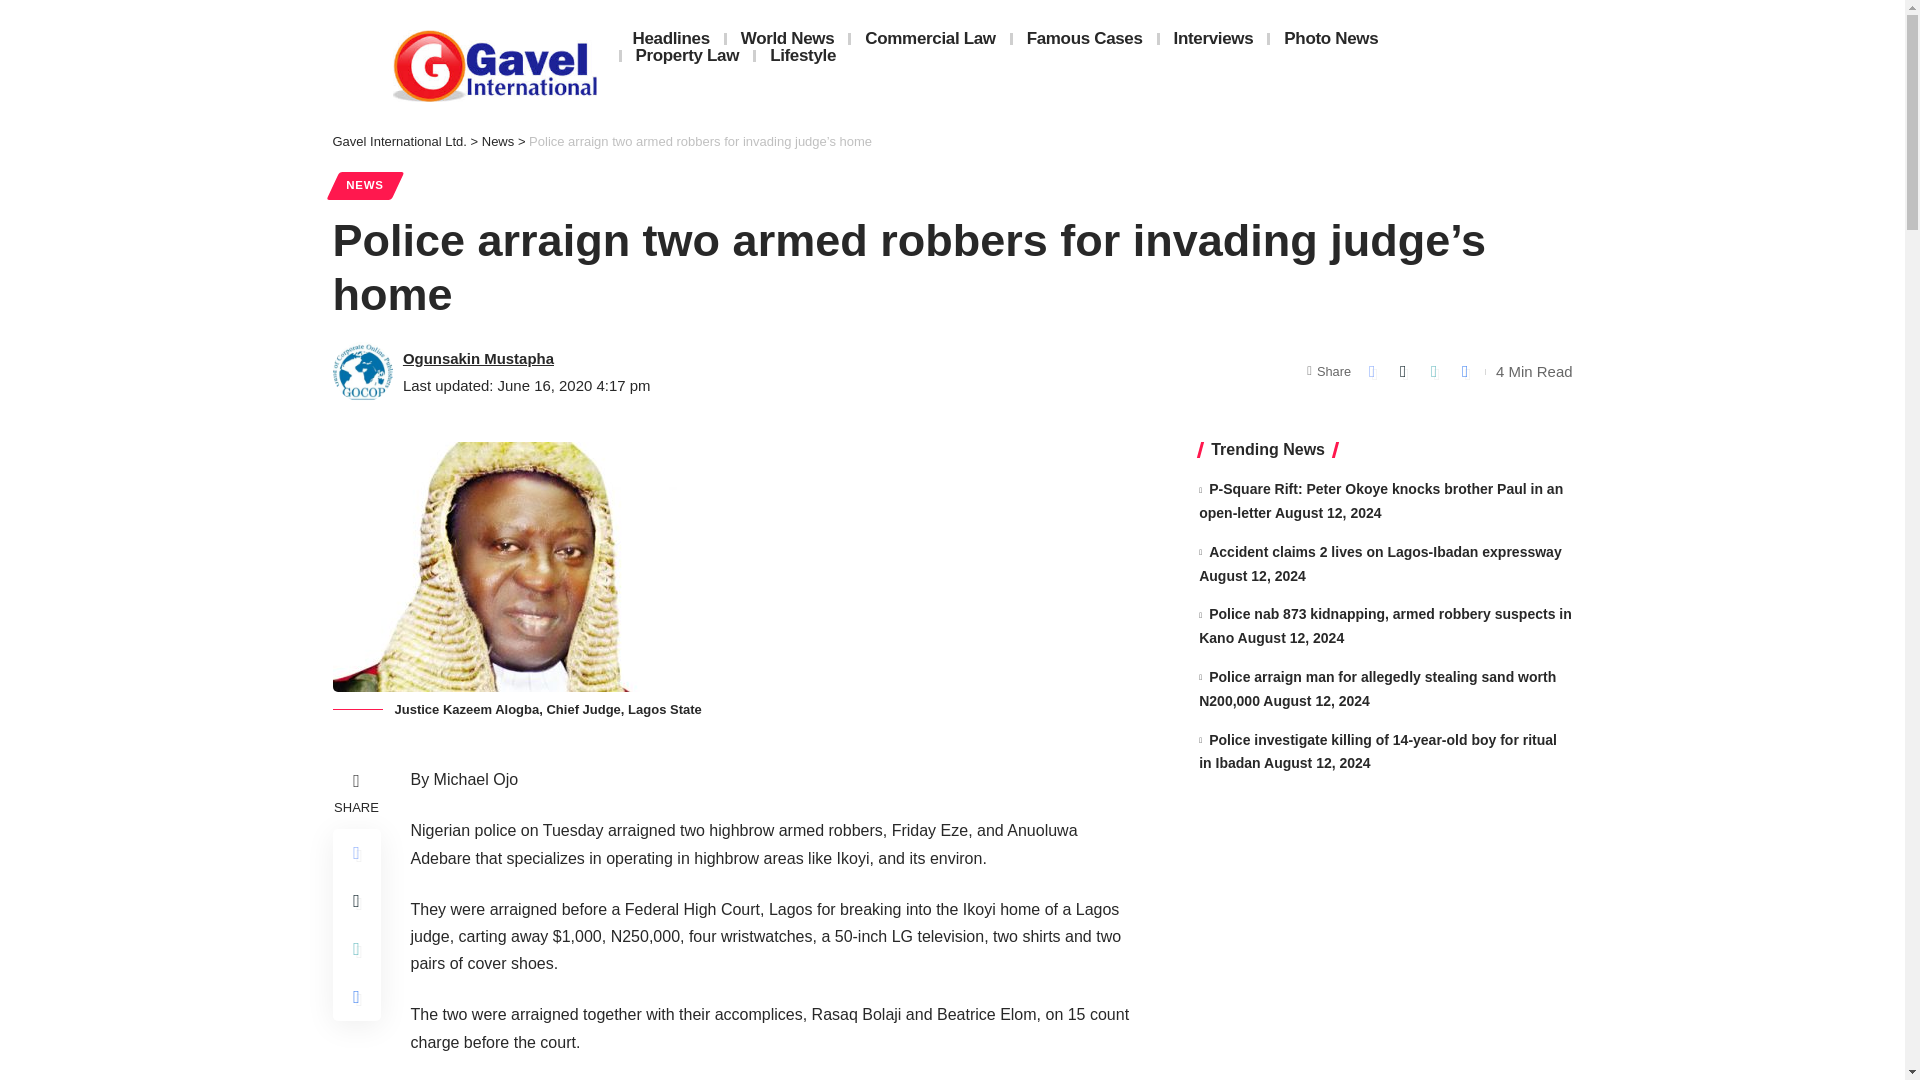  I want to click on Police nab 873 kidnapping, armed robbery suspects in Kano, so click(1385, 625).